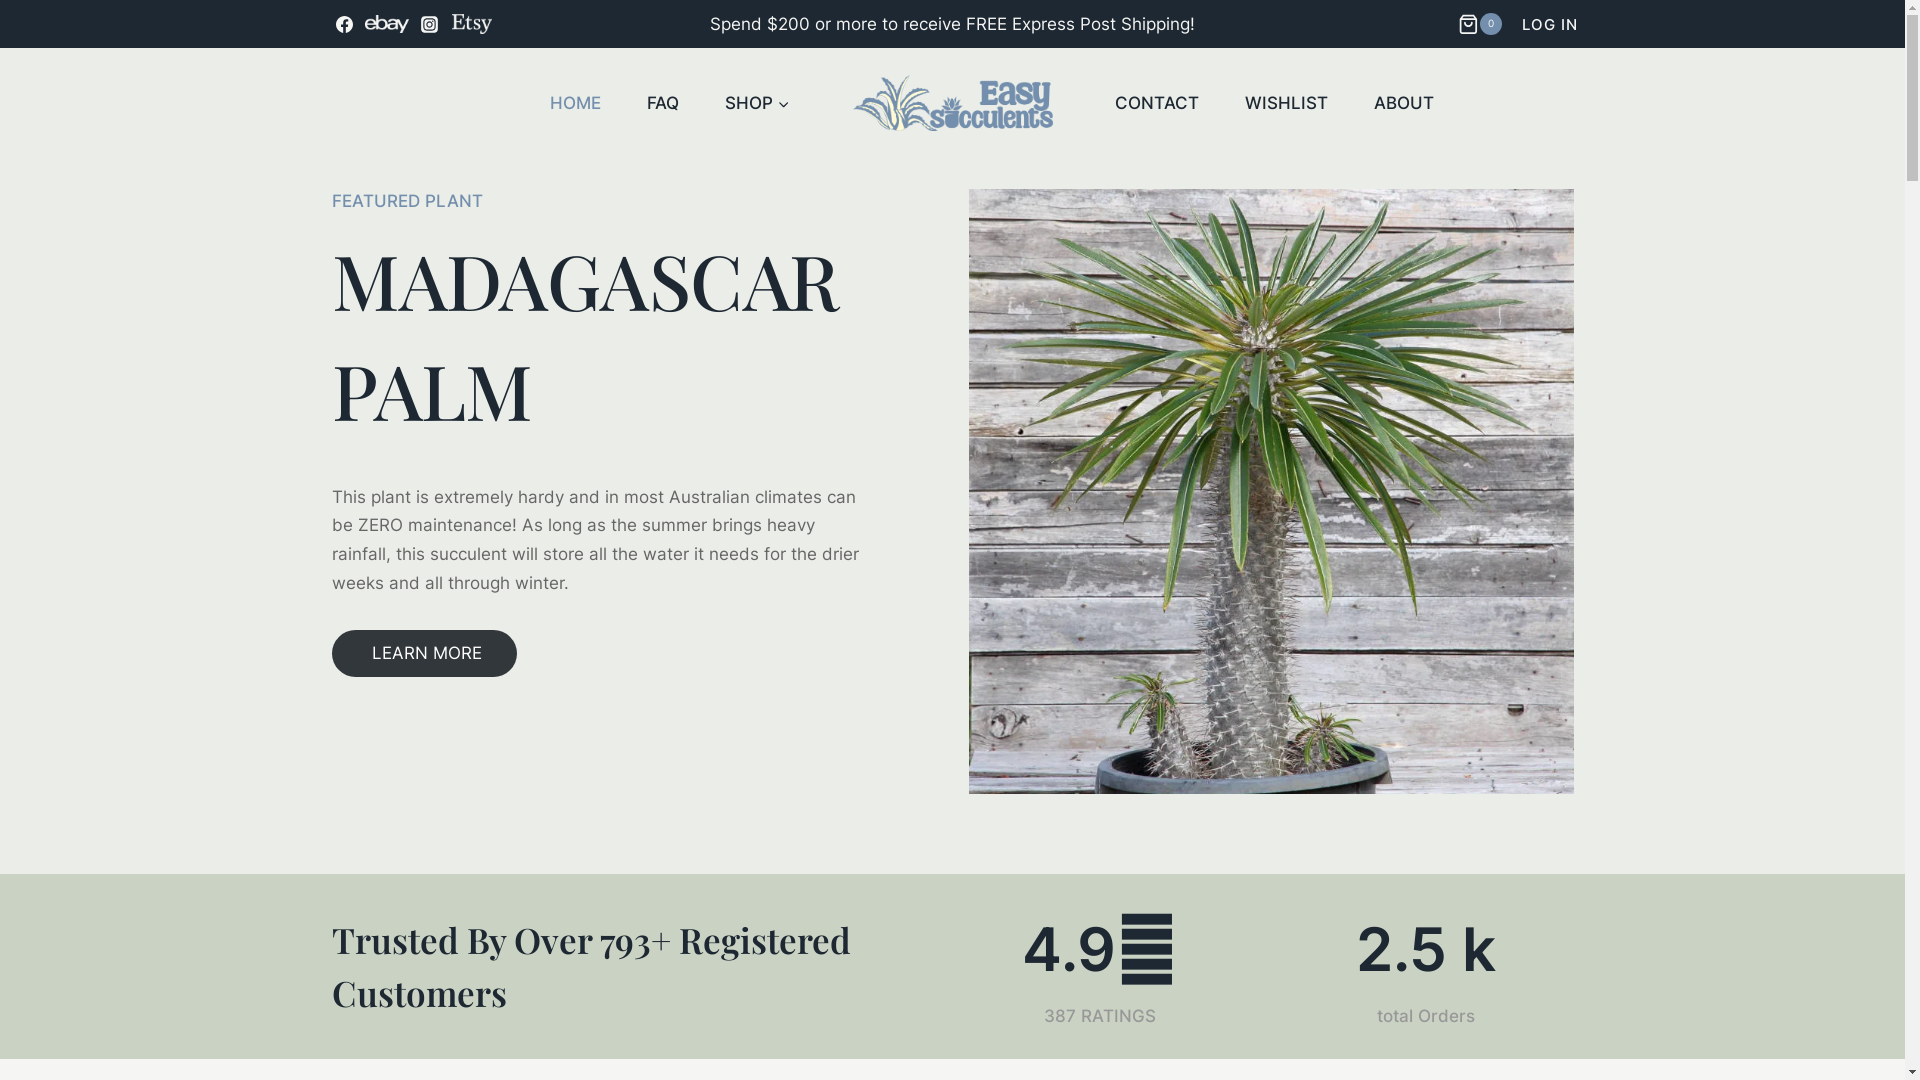 Image resolution: width=1920 pixels, height=1080 pixels. Describe the element at coordinates (1404, 102) in the screenshot. I see `ABOUT` at that location.